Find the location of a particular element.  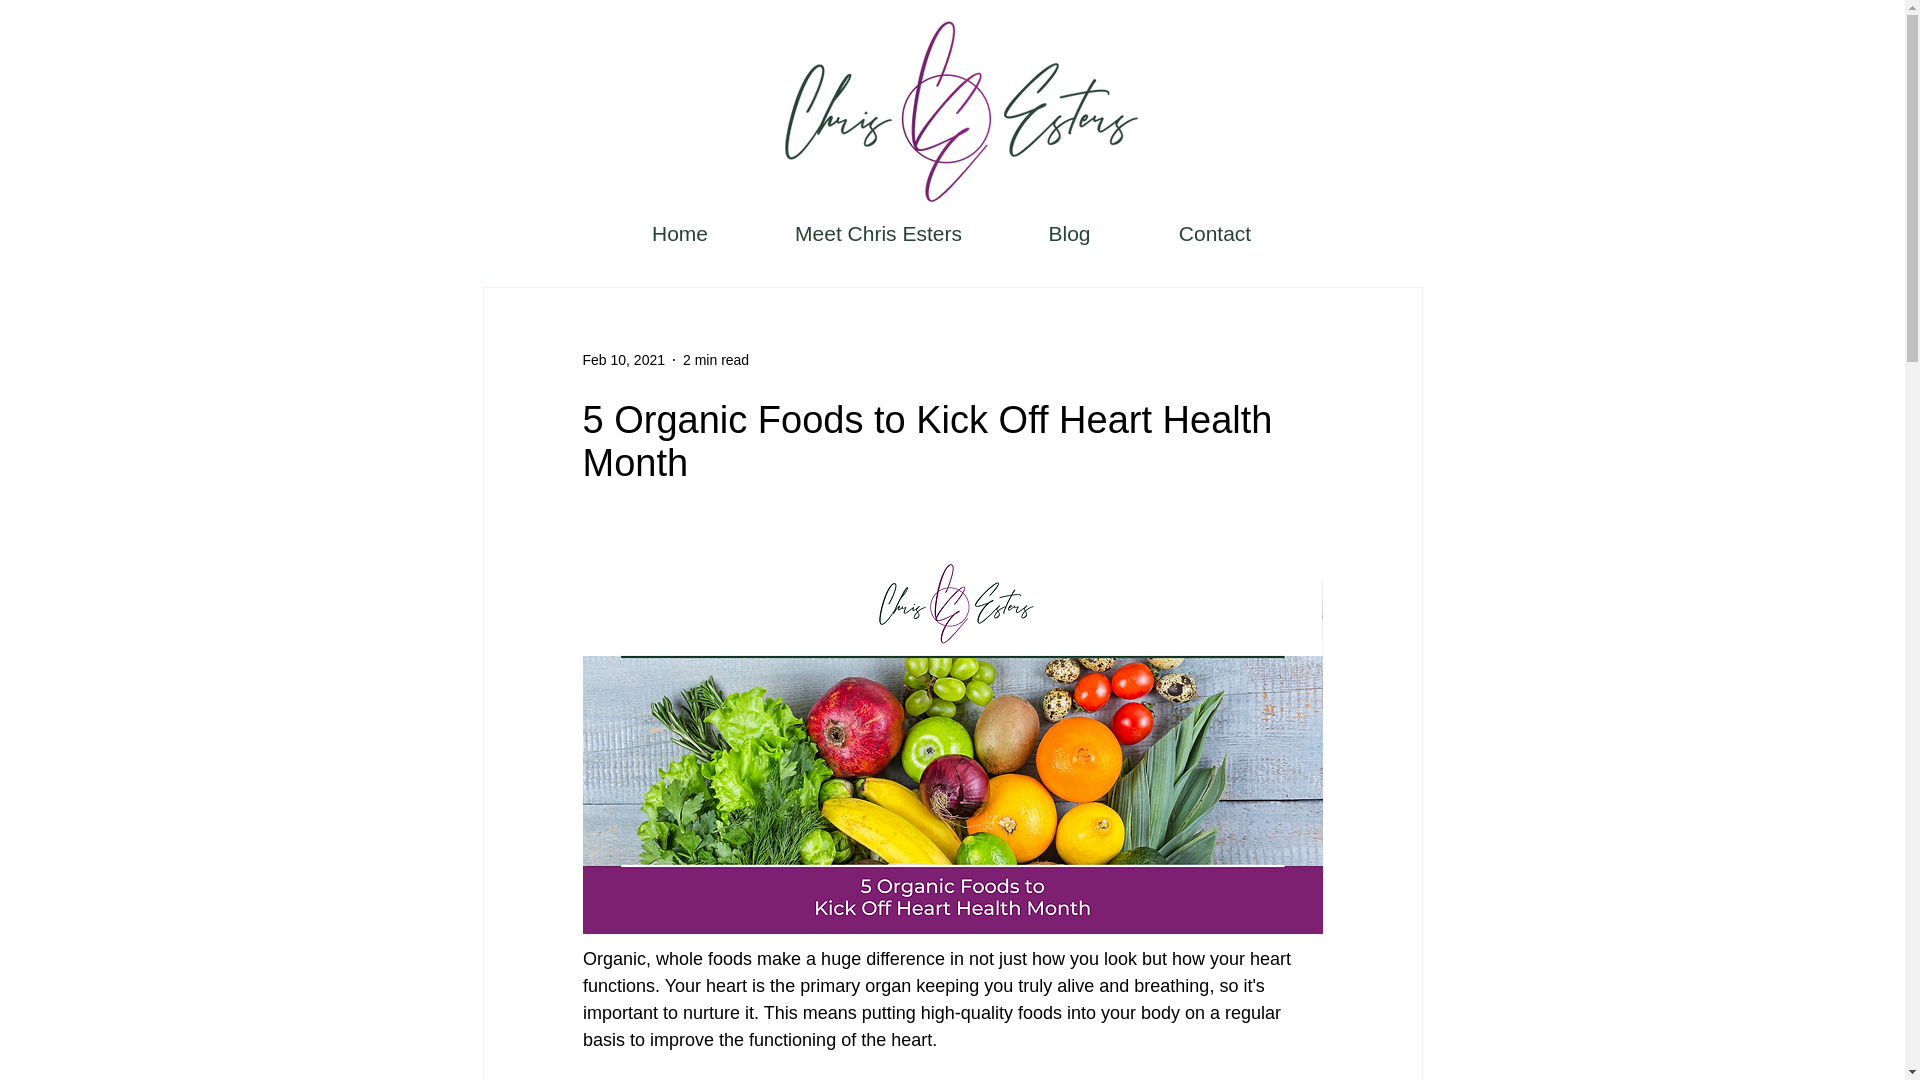

Contact is located at coordinates (1214, 233).